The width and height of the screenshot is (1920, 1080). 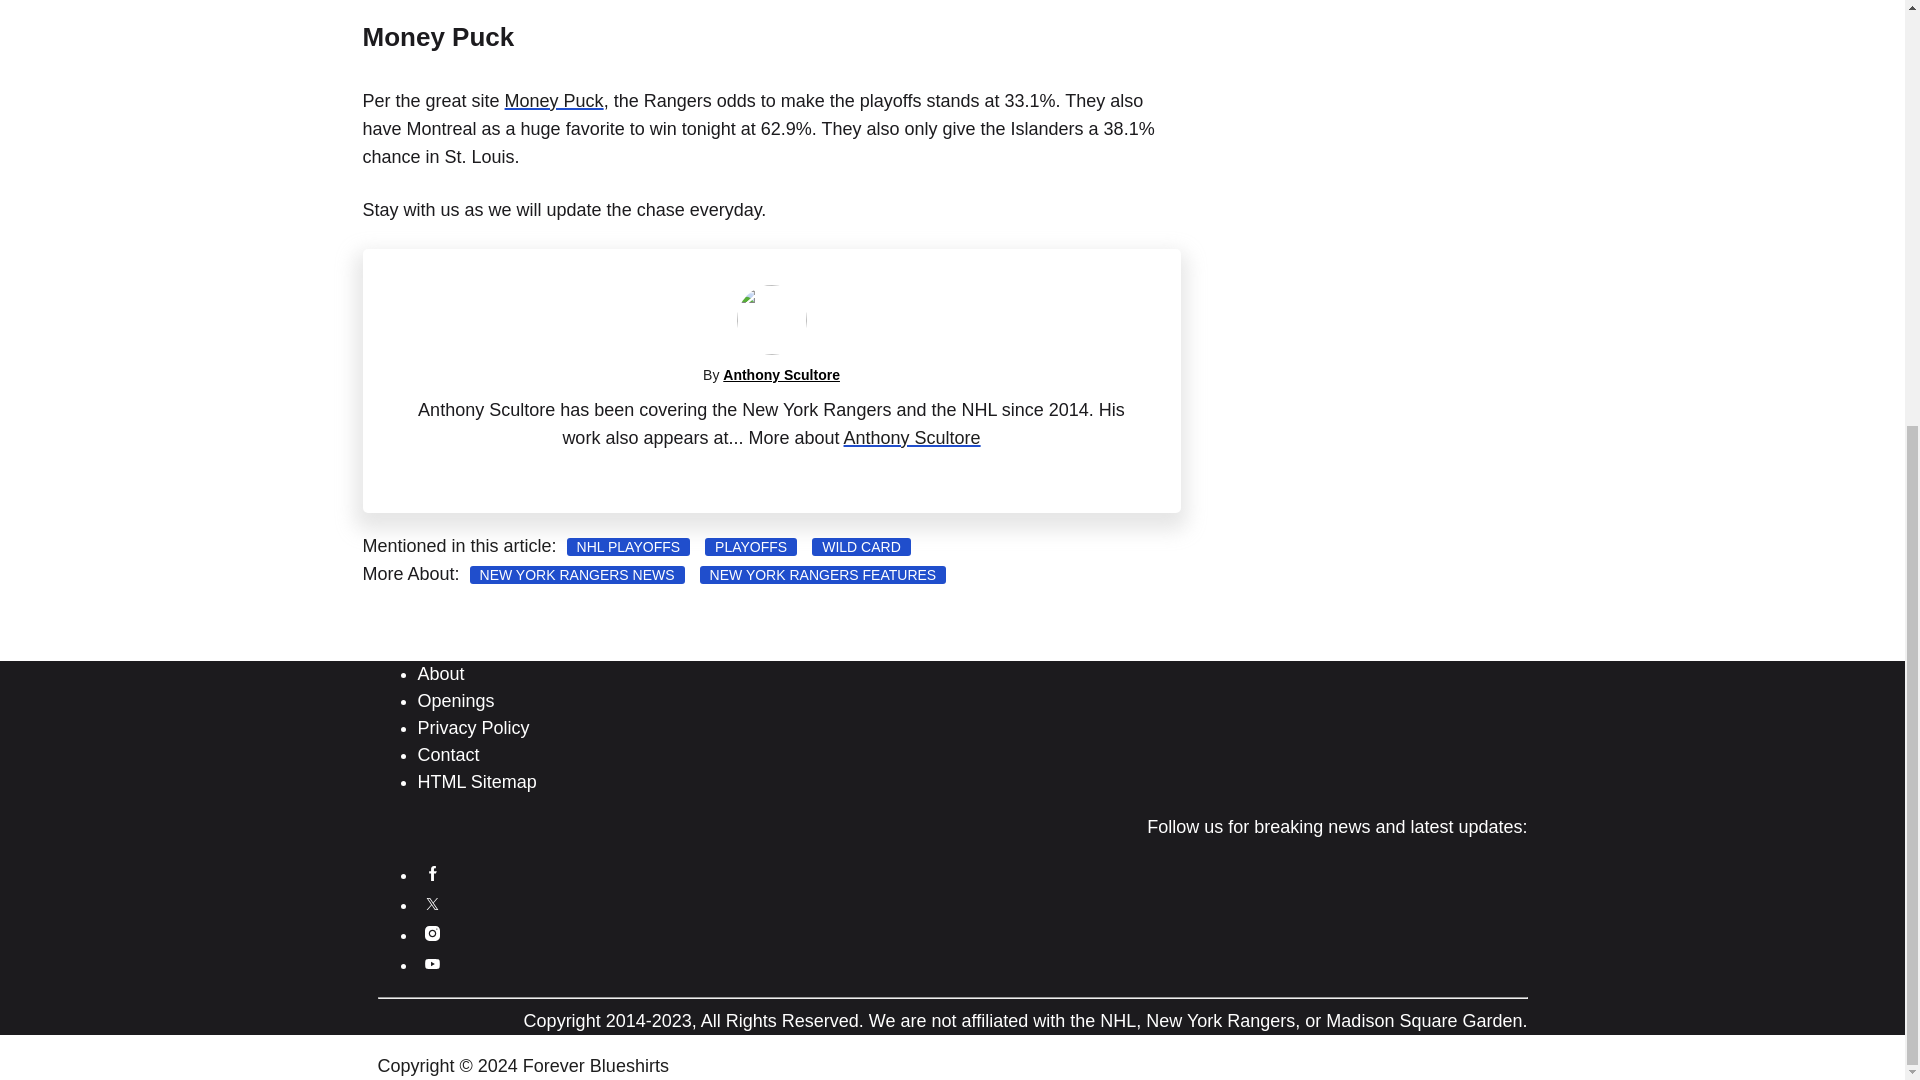 I want to click on Money Puck, so click(x=554, y=100).